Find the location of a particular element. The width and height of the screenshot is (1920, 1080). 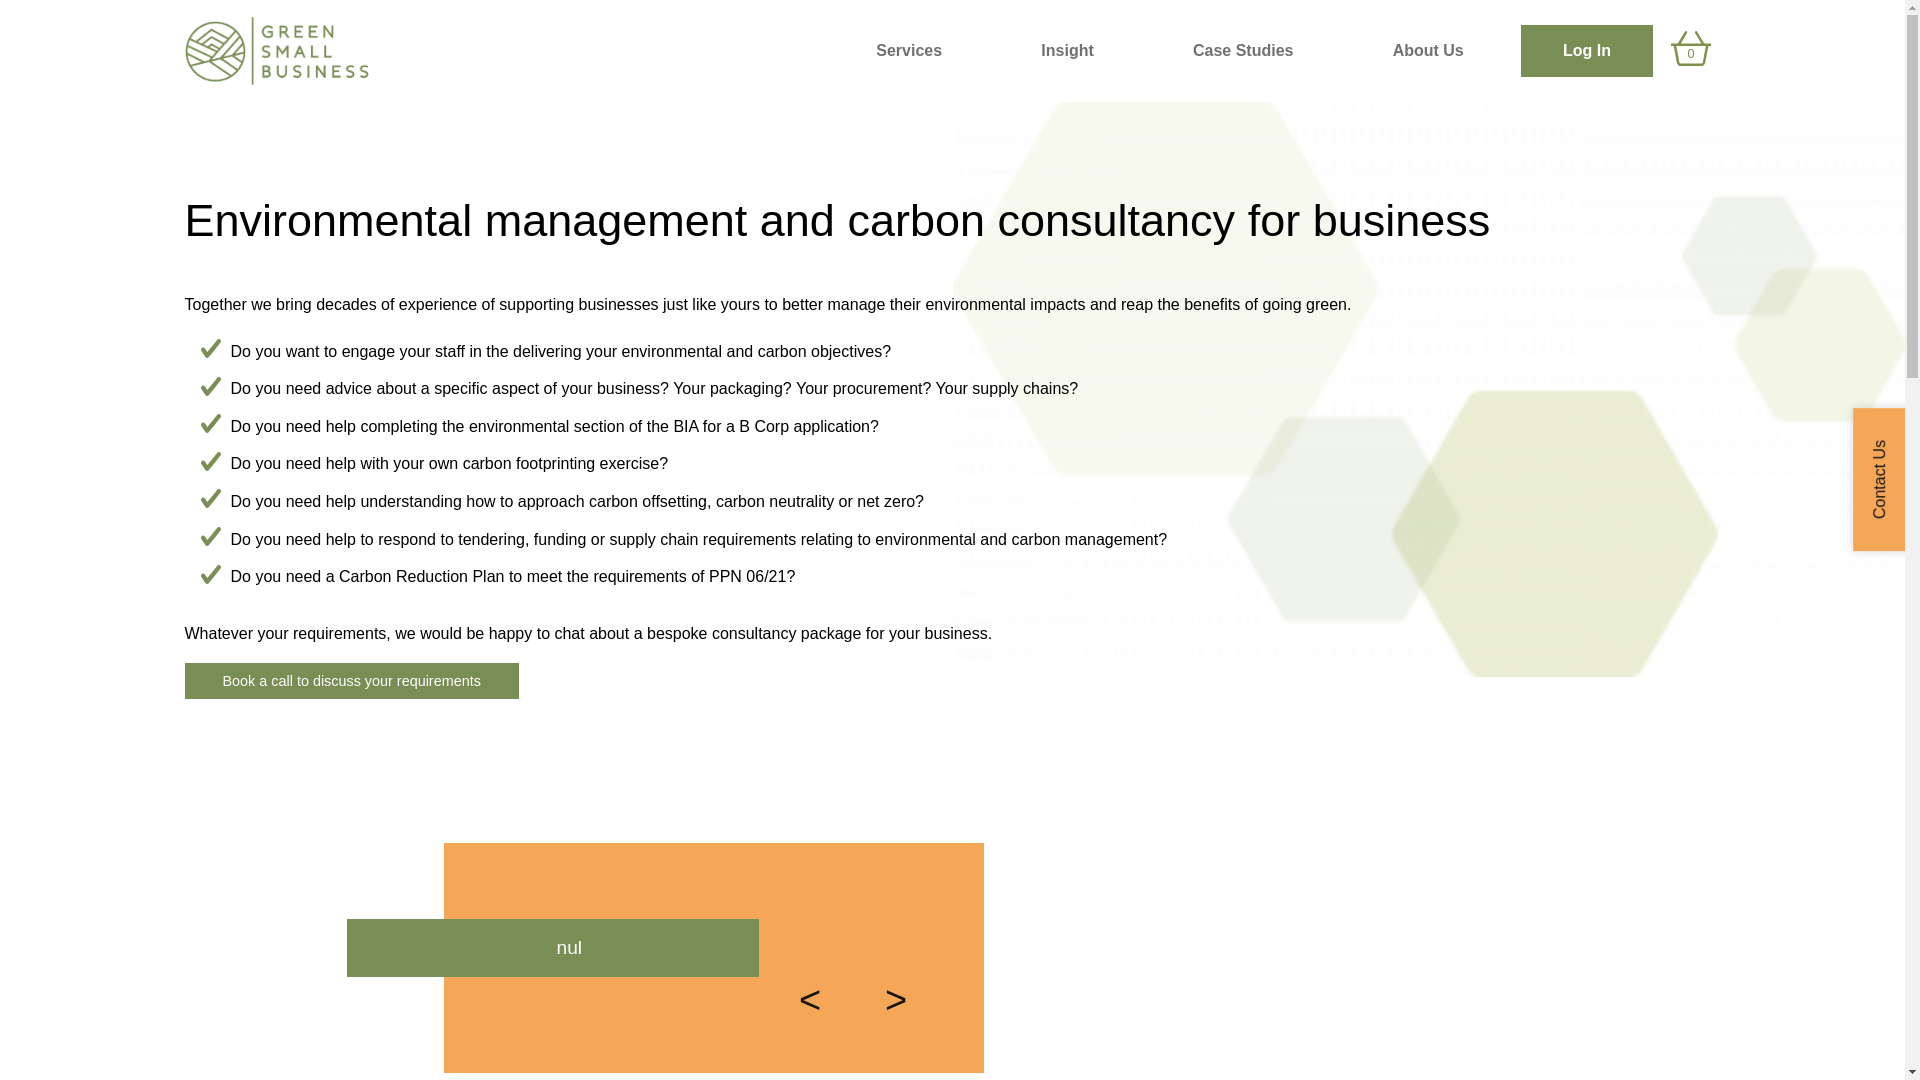

Insight is located at coordinates (1068, 50).